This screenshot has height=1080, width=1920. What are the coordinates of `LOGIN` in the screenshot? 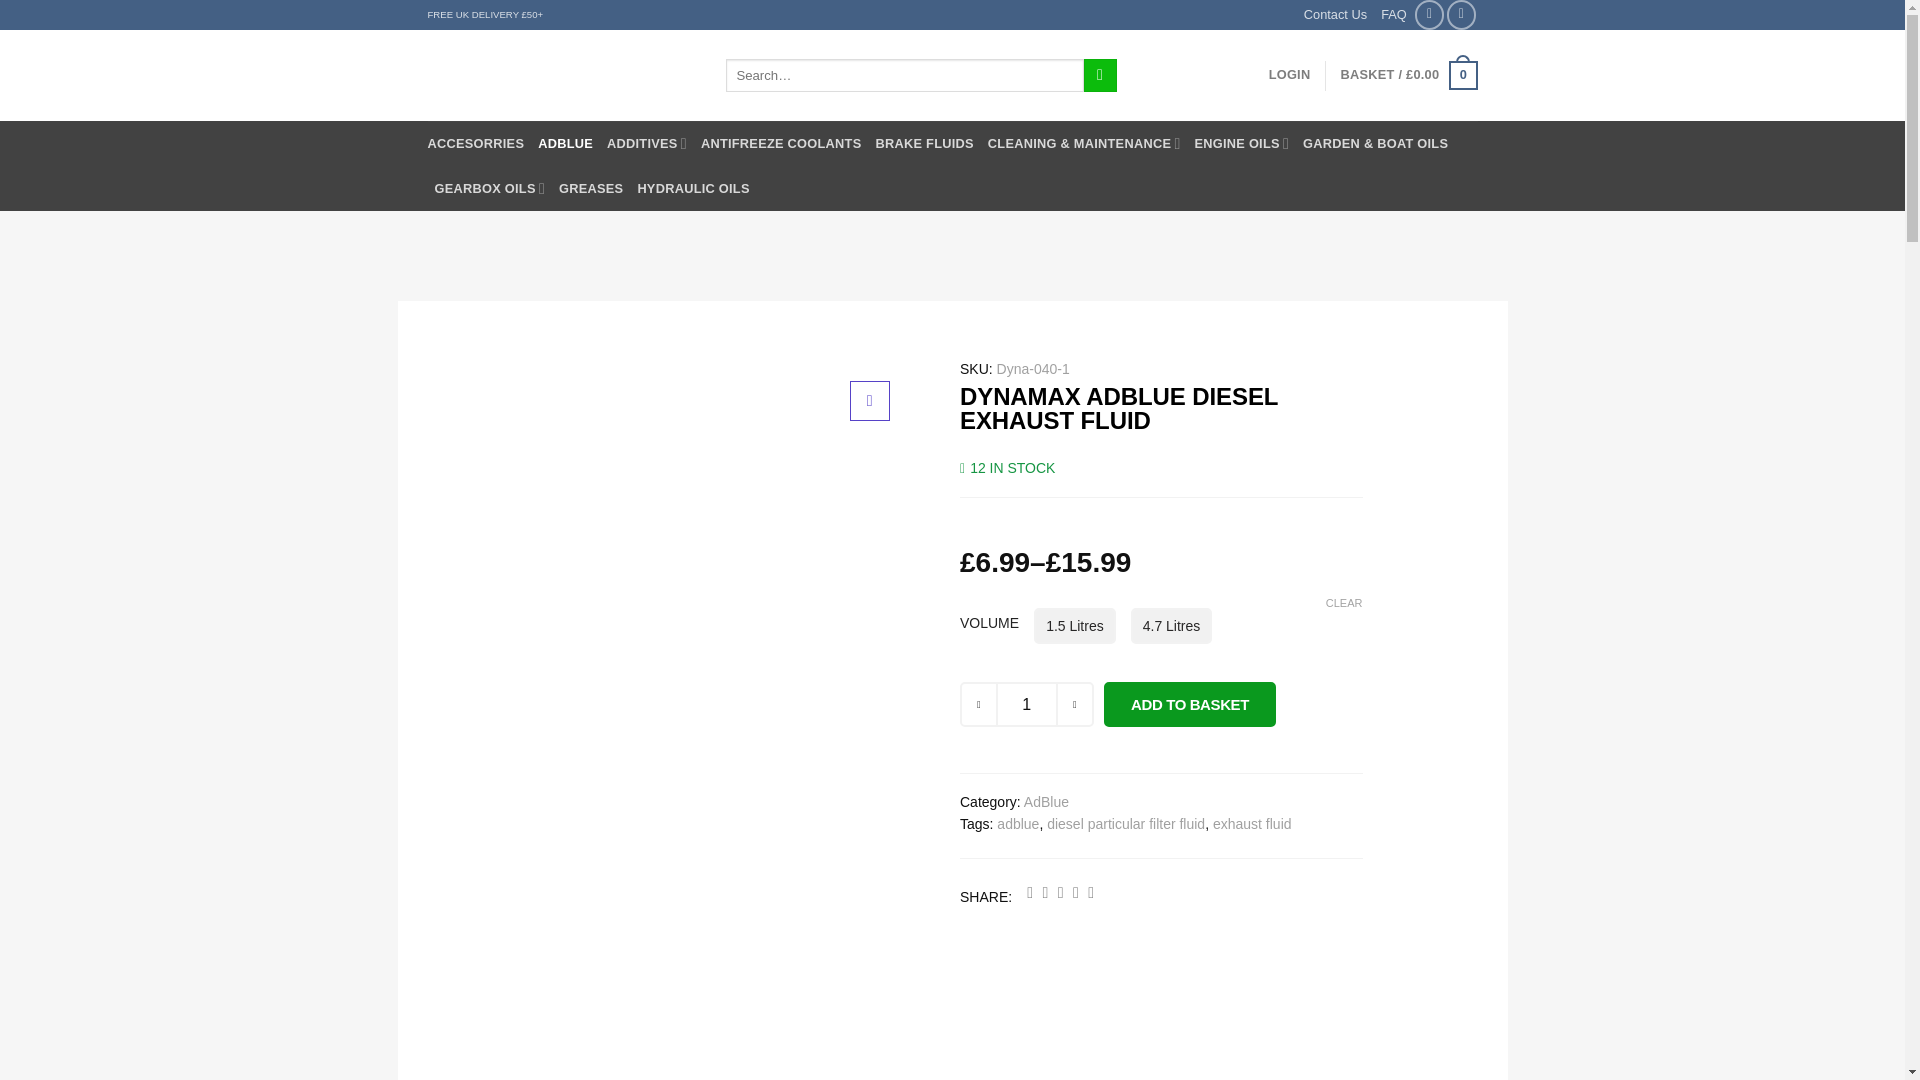 It's located at (1290, 75).